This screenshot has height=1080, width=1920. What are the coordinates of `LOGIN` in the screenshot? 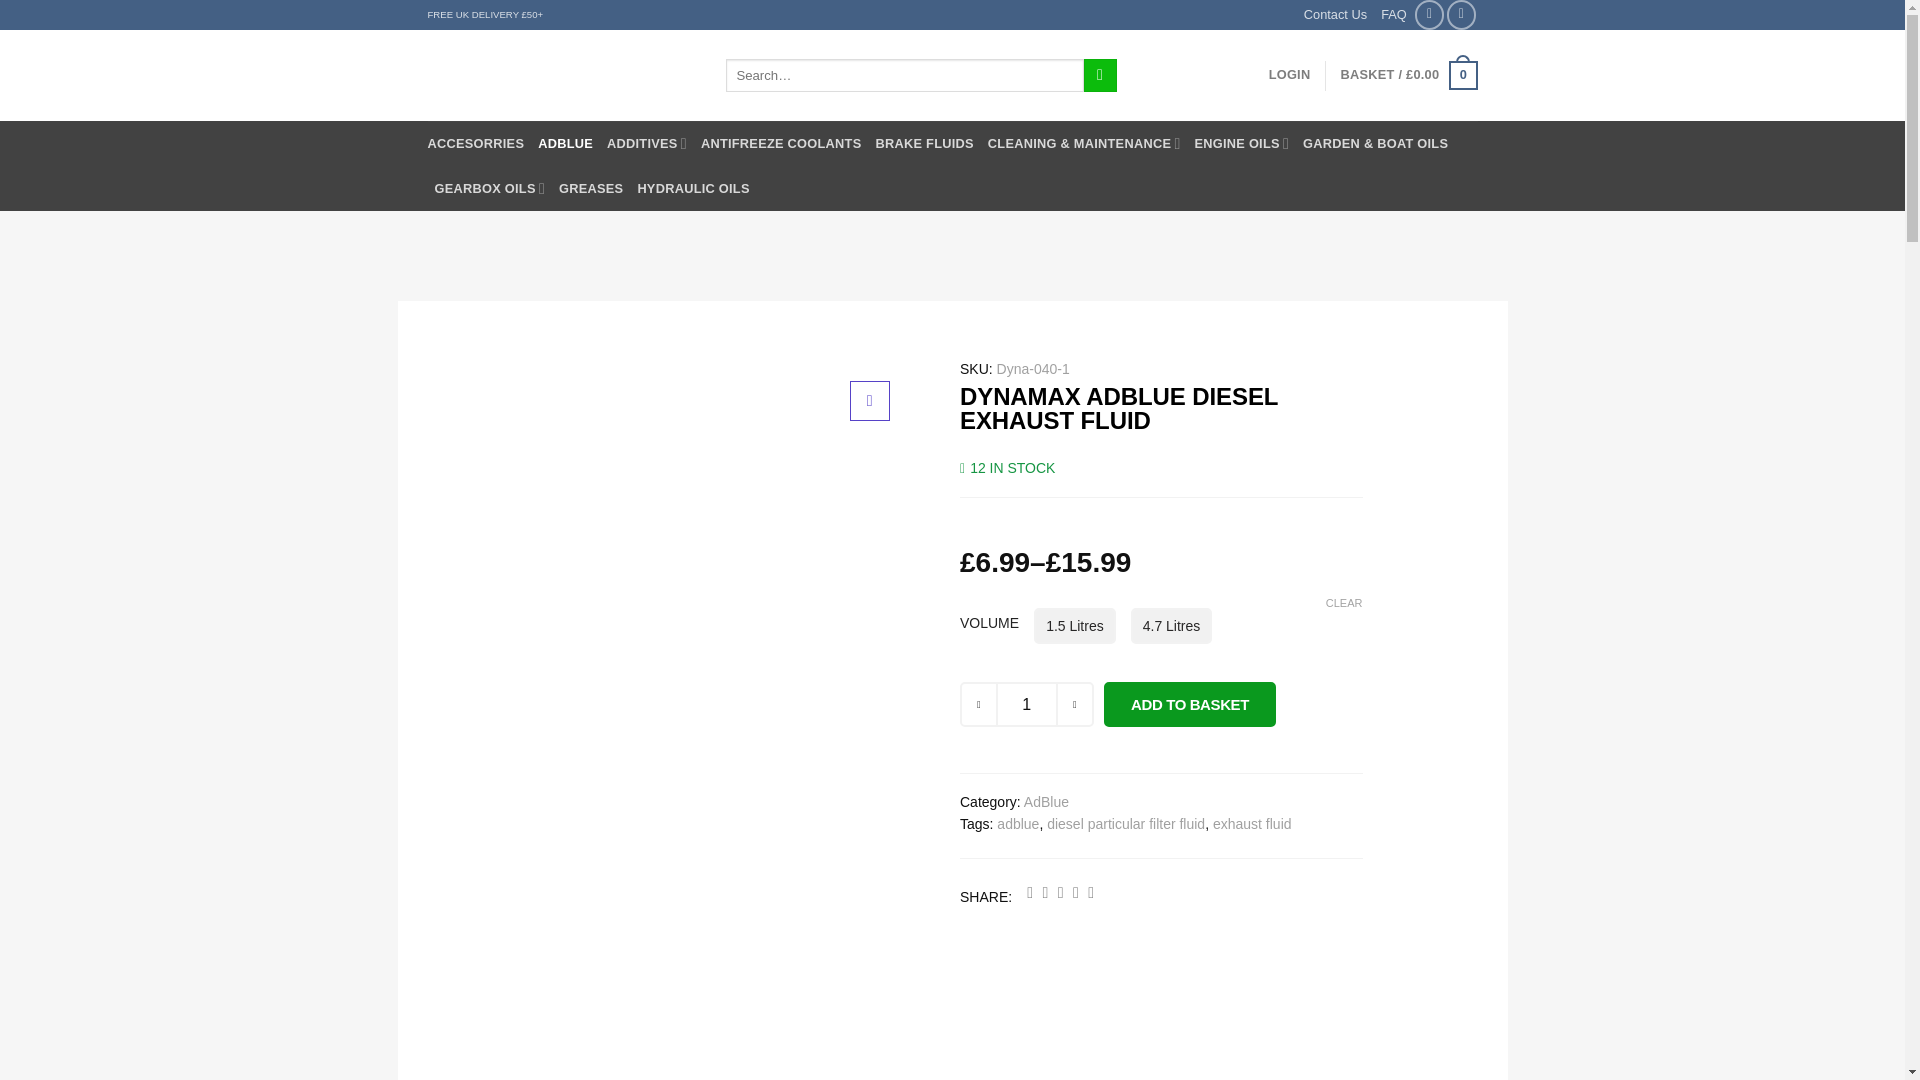 It's located at (1290, 75).